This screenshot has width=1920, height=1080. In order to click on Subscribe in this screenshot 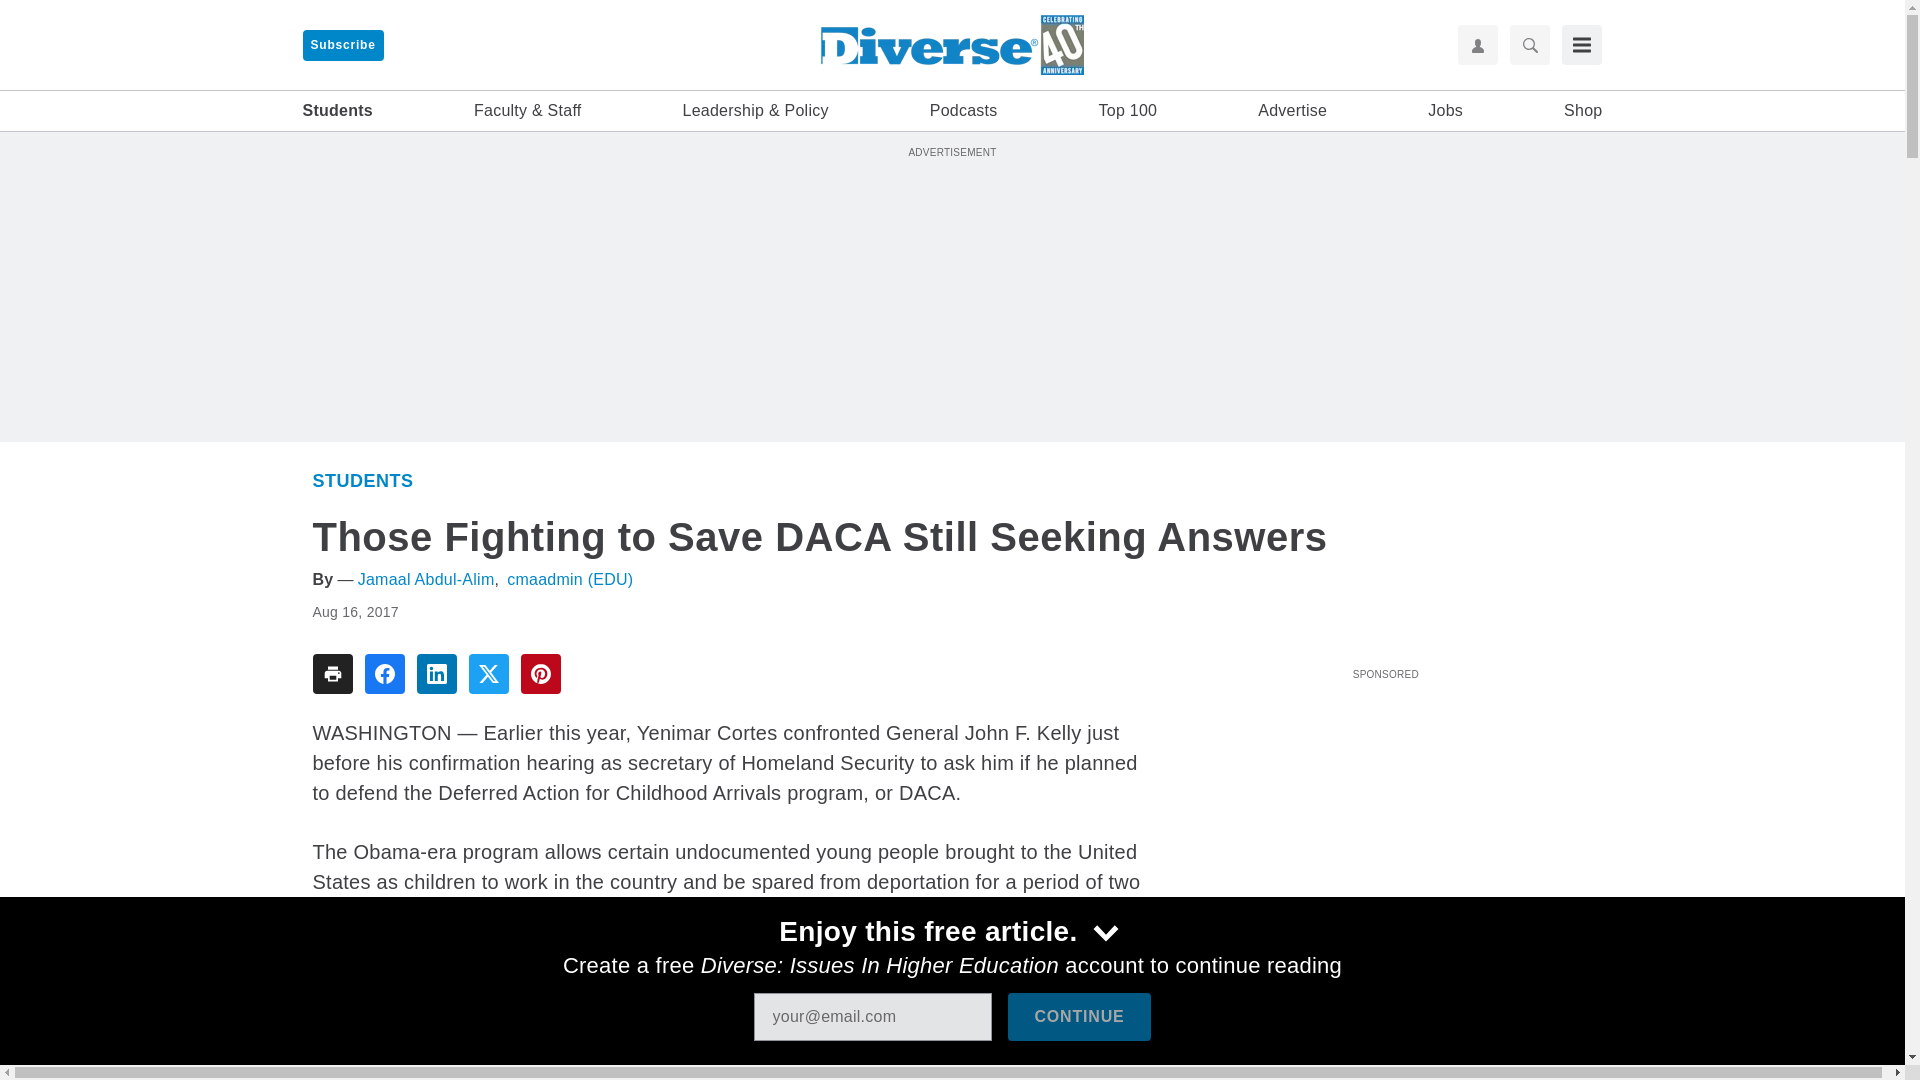, I will do `click(342, 45)`.